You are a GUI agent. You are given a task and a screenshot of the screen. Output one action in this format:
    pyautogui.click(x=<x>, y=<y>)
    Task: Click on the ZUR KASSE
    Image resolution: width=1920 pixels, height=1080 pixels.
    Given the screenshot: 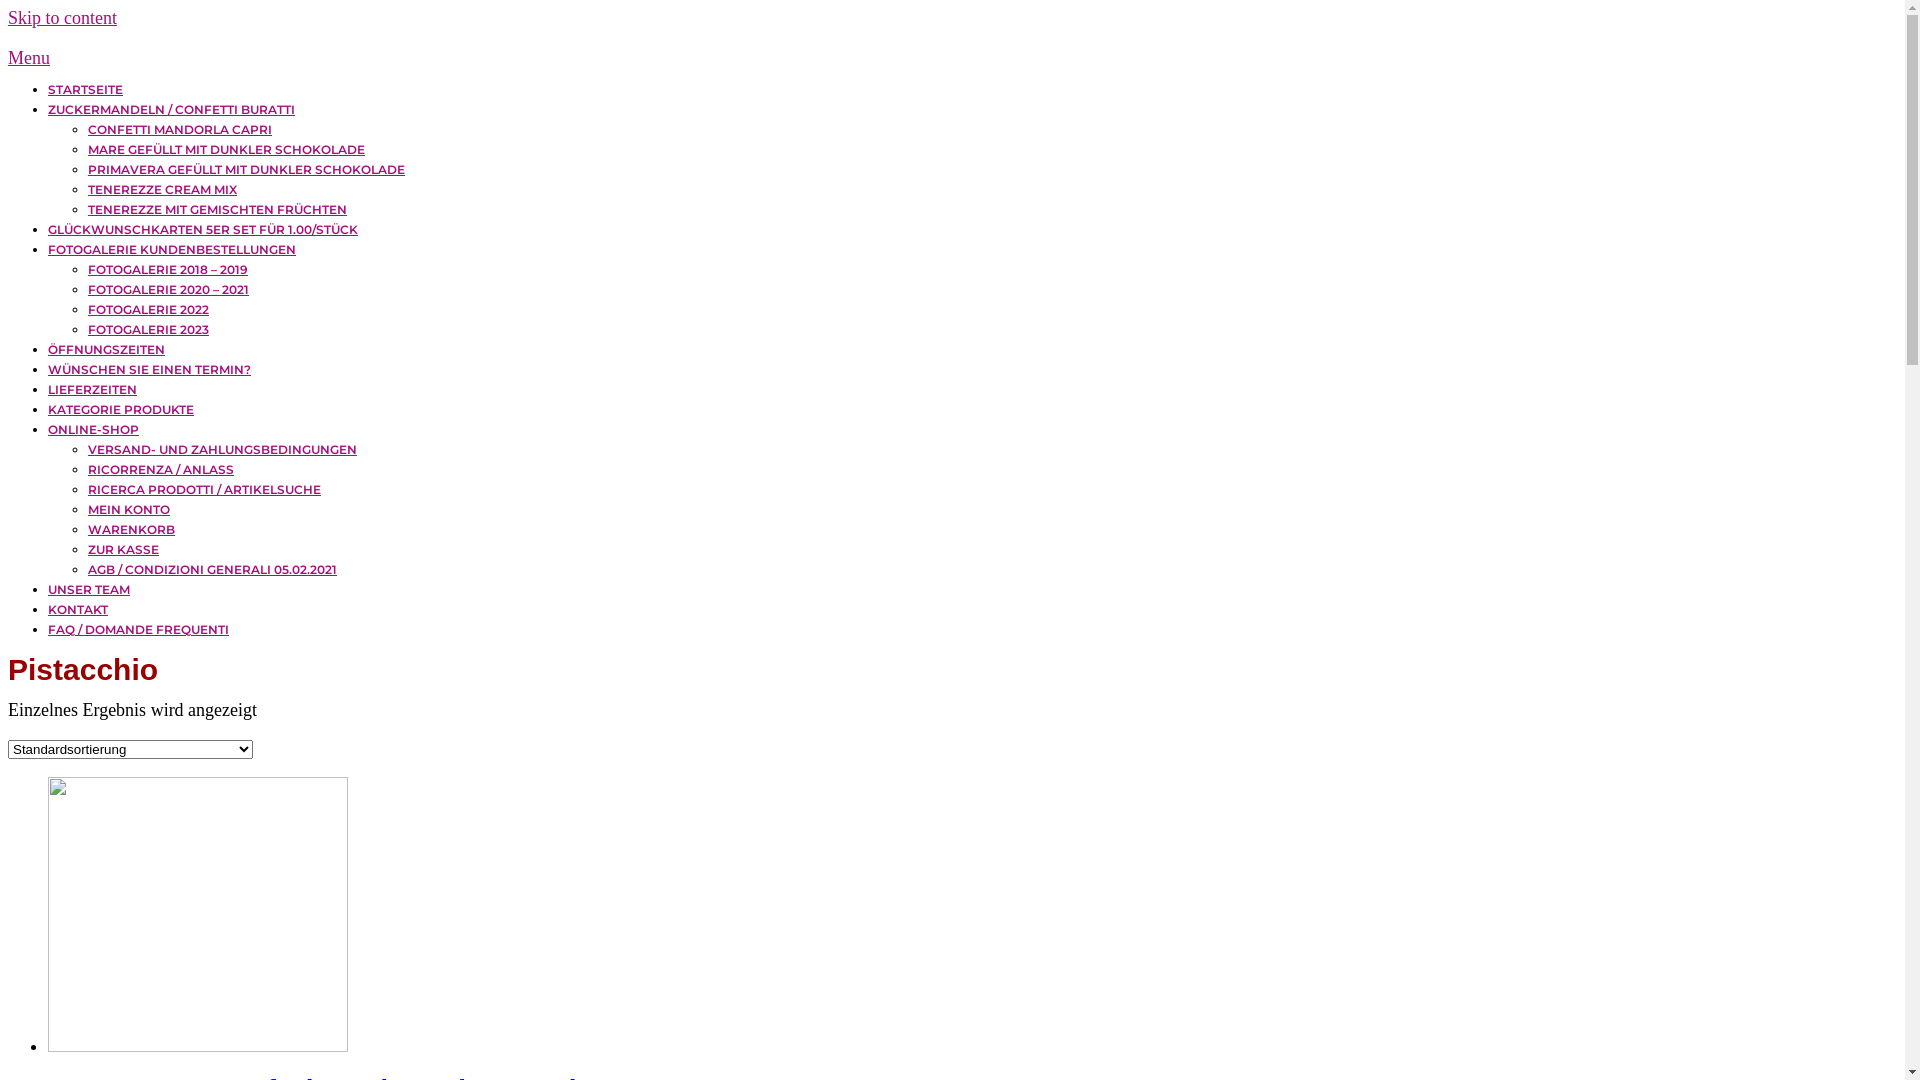 What is the action you would take?
    pyautogui.click(x=124, y=550)
    